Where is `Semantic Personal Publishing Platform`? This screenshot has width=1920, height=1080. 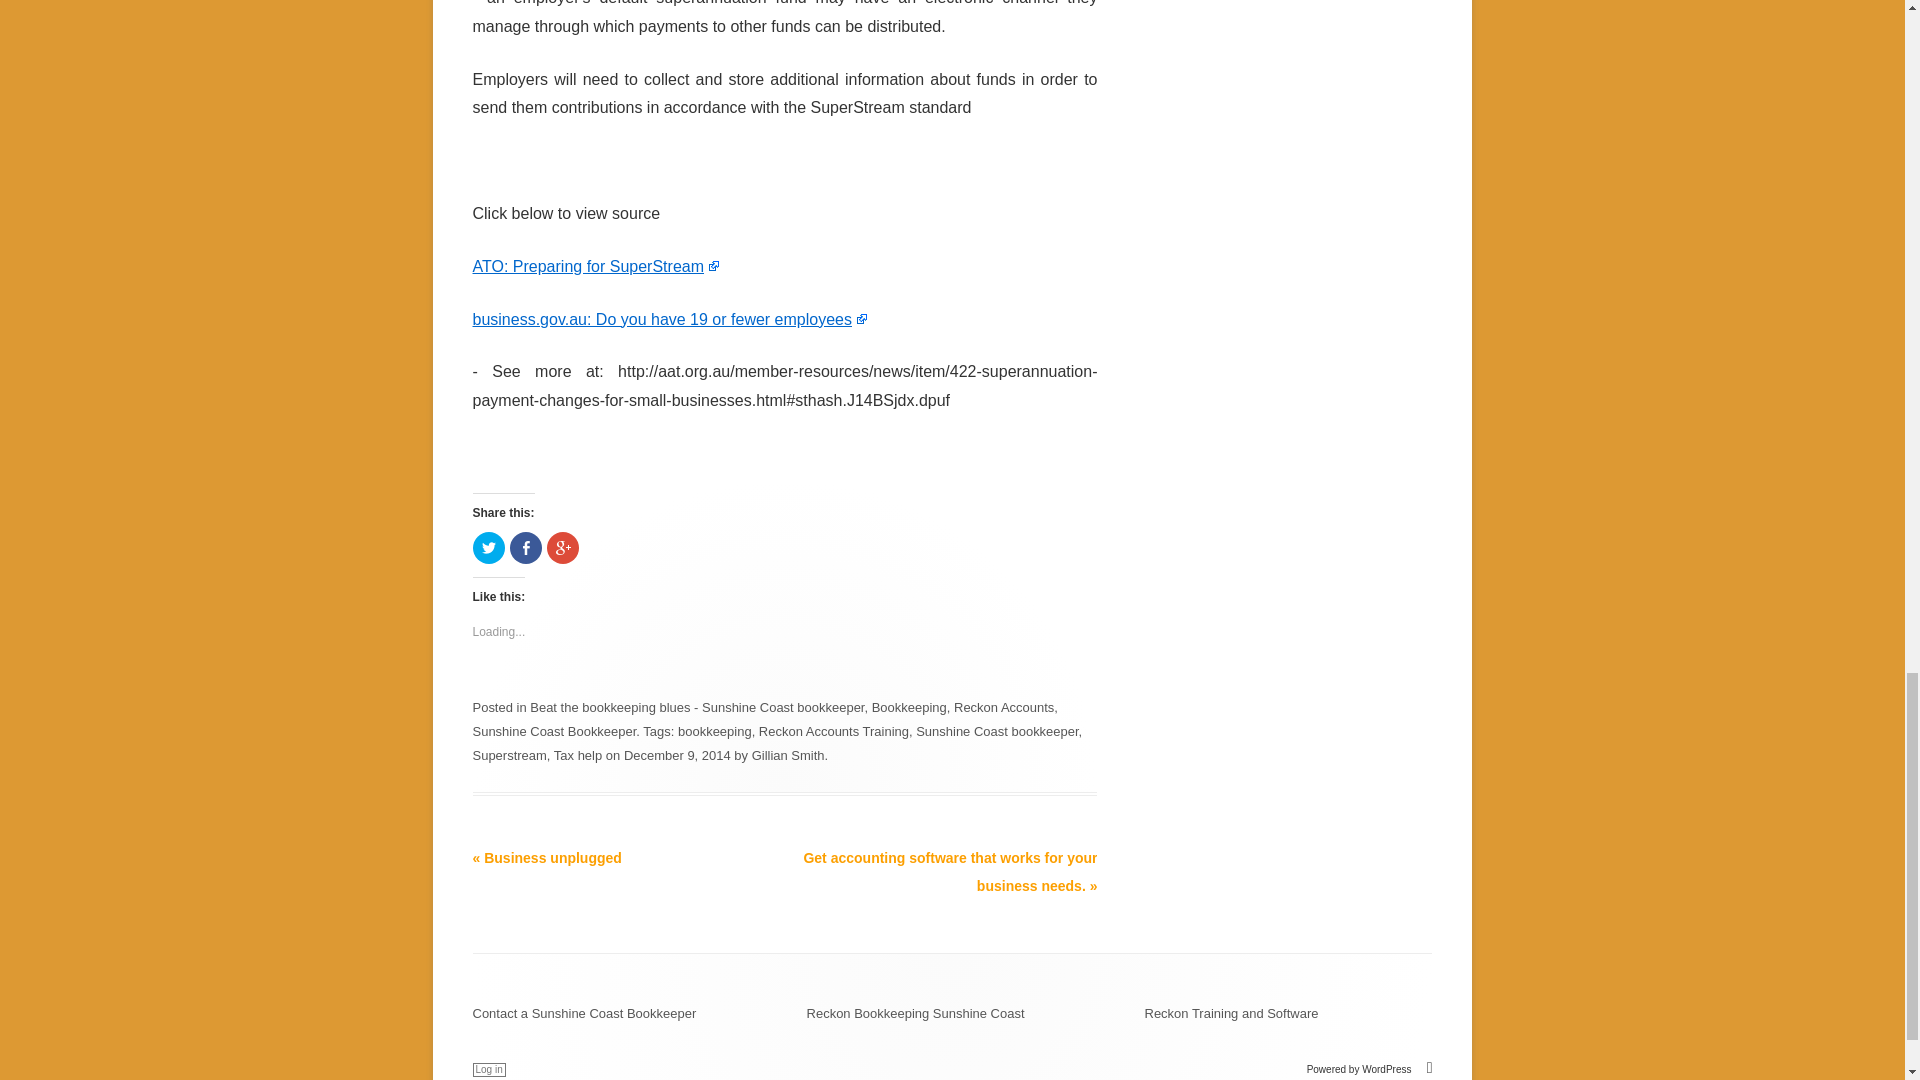
Semantic Personal Publishing Platform is located at coordinates (1370, 1068).